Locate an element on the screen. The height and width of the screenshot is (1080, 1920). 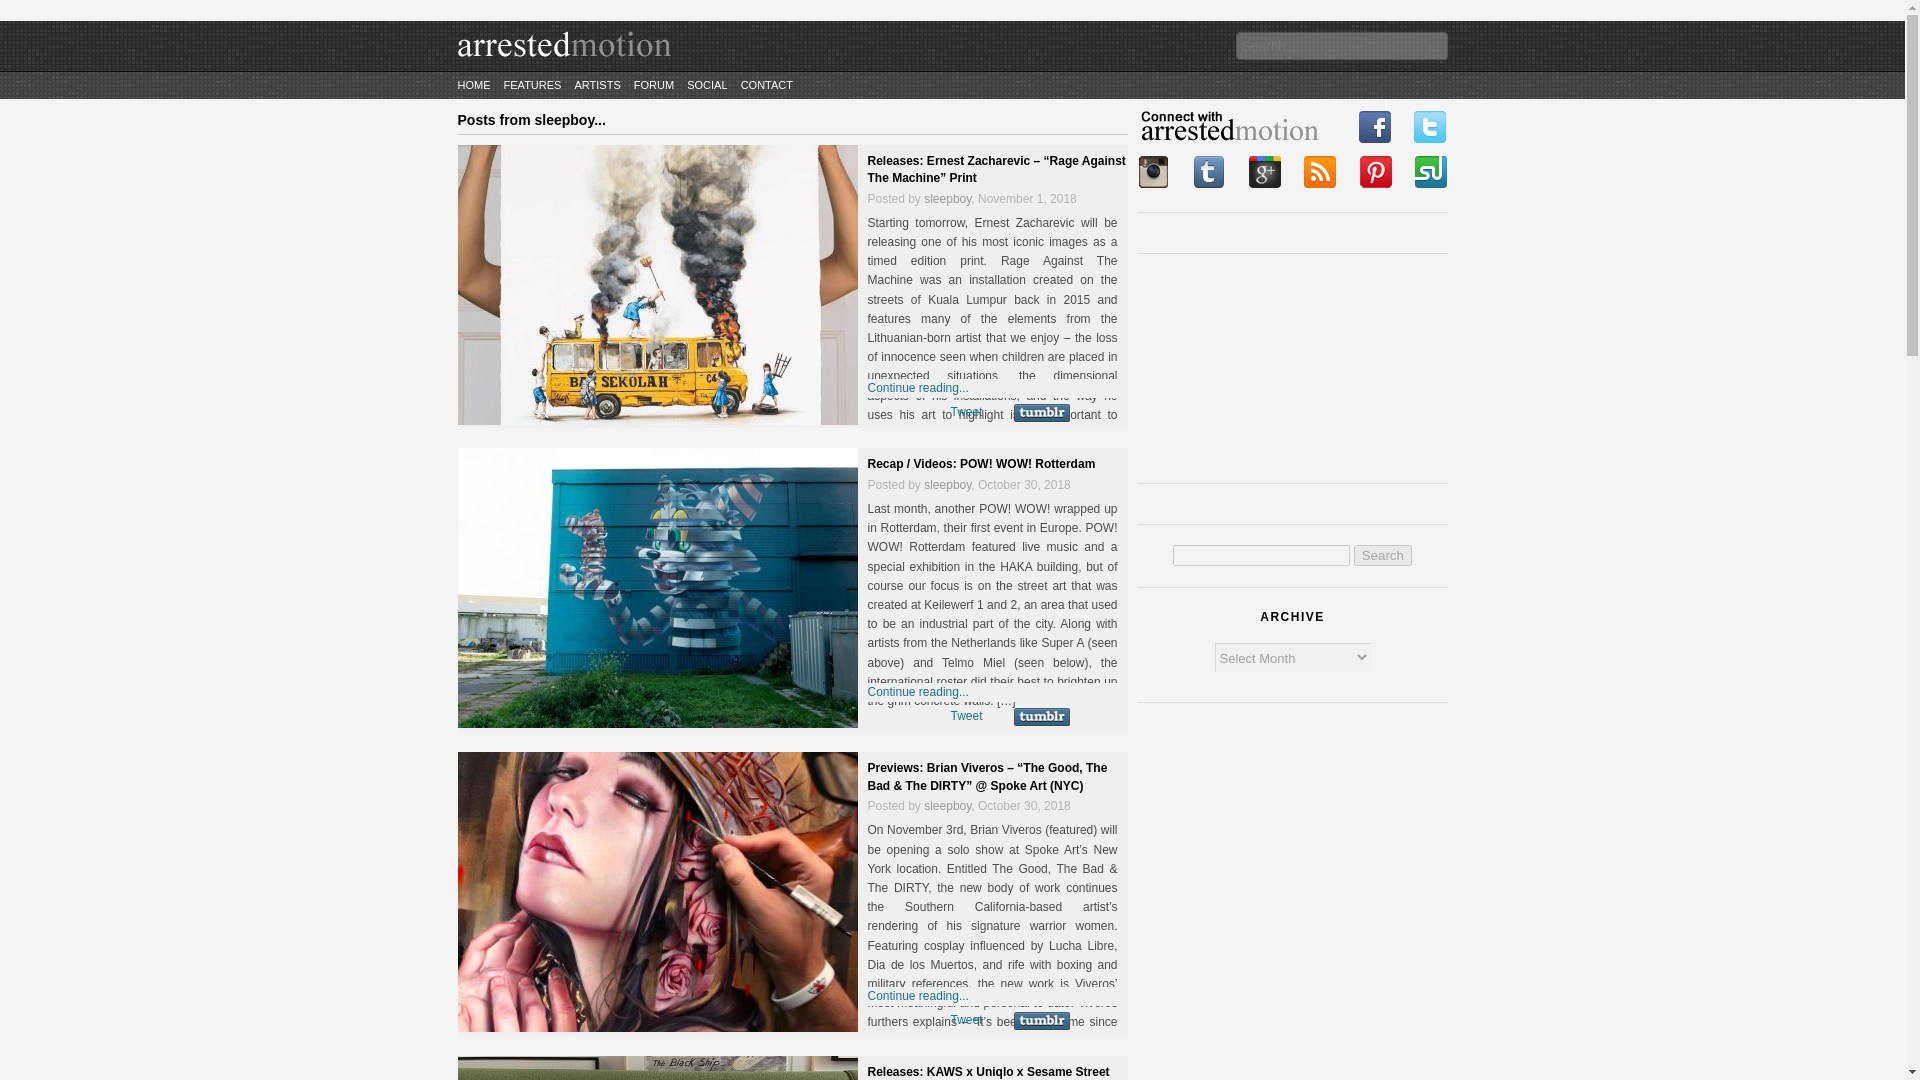
sleepboy is located at coordinates (947, 485).